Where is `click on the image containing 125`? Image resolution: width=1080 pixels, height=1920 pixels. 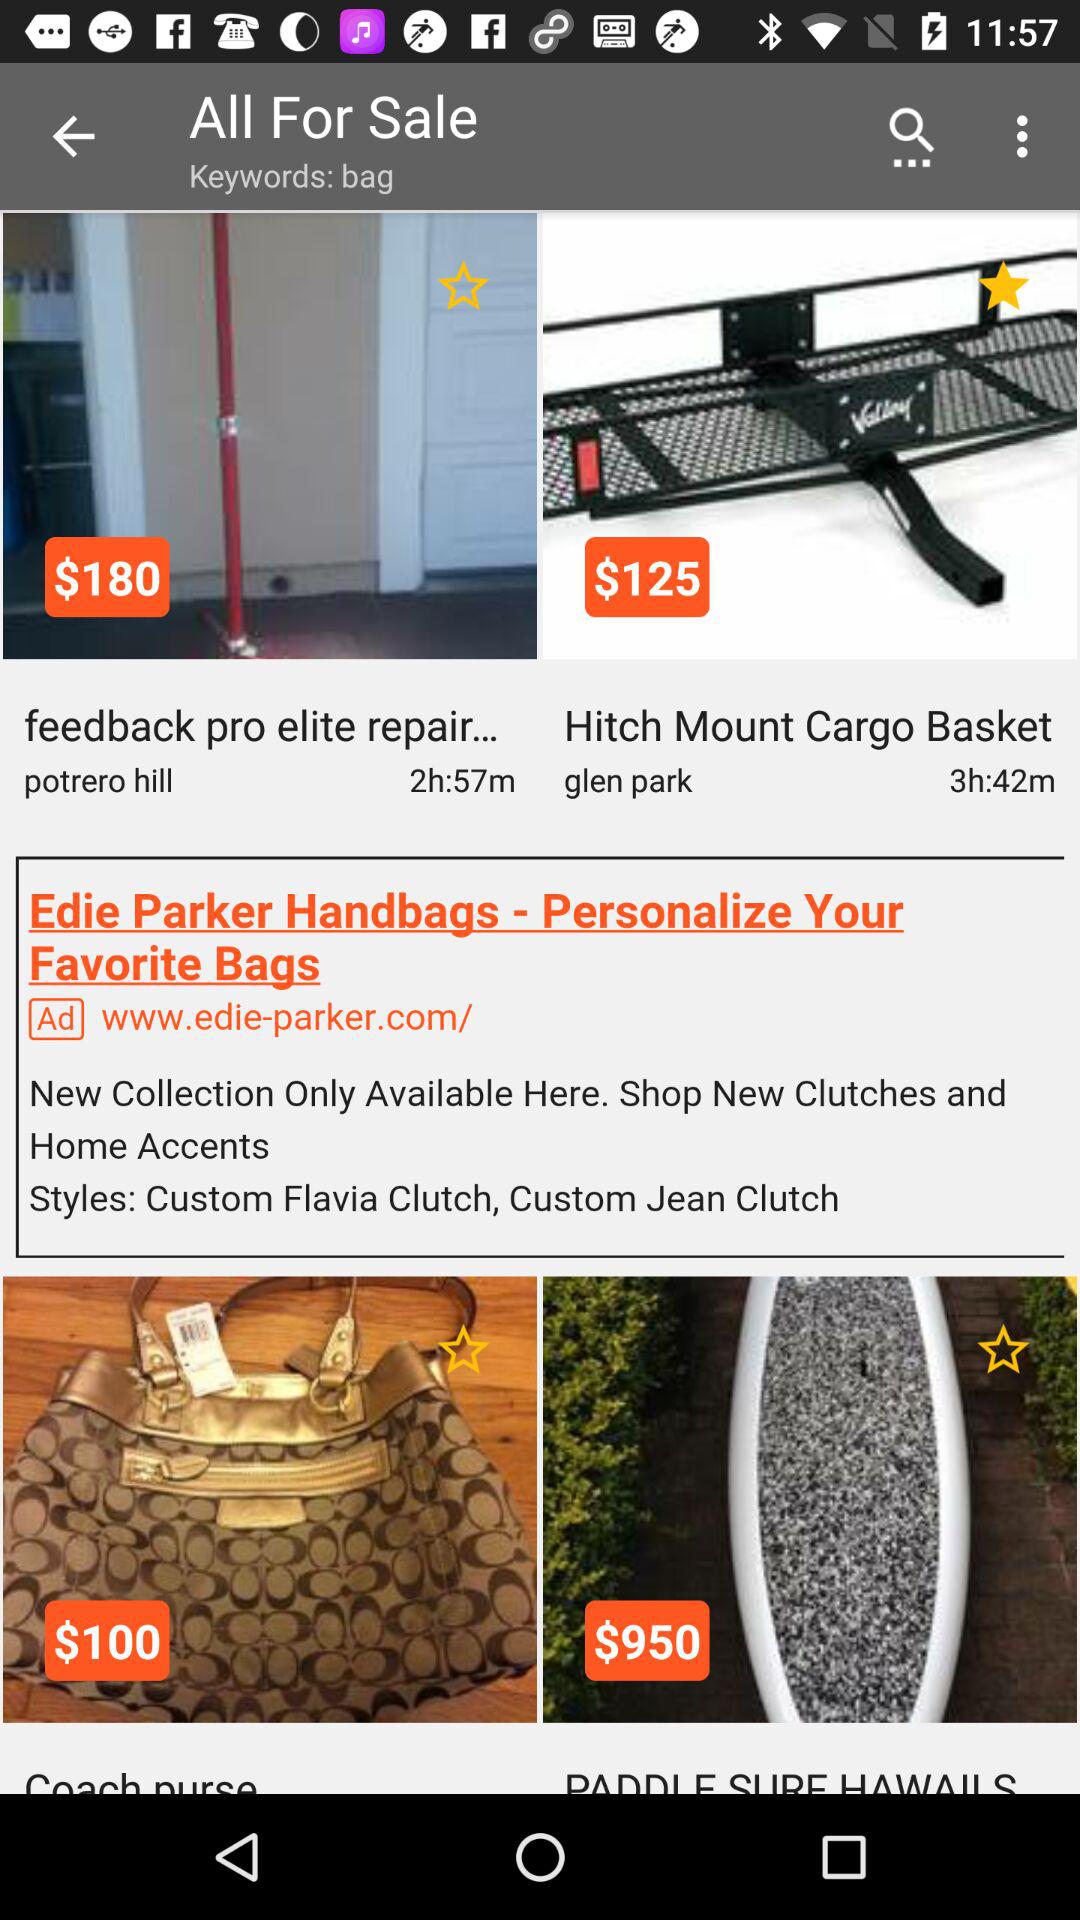
click on the image containing 125 is located at coordinates (810, 436).